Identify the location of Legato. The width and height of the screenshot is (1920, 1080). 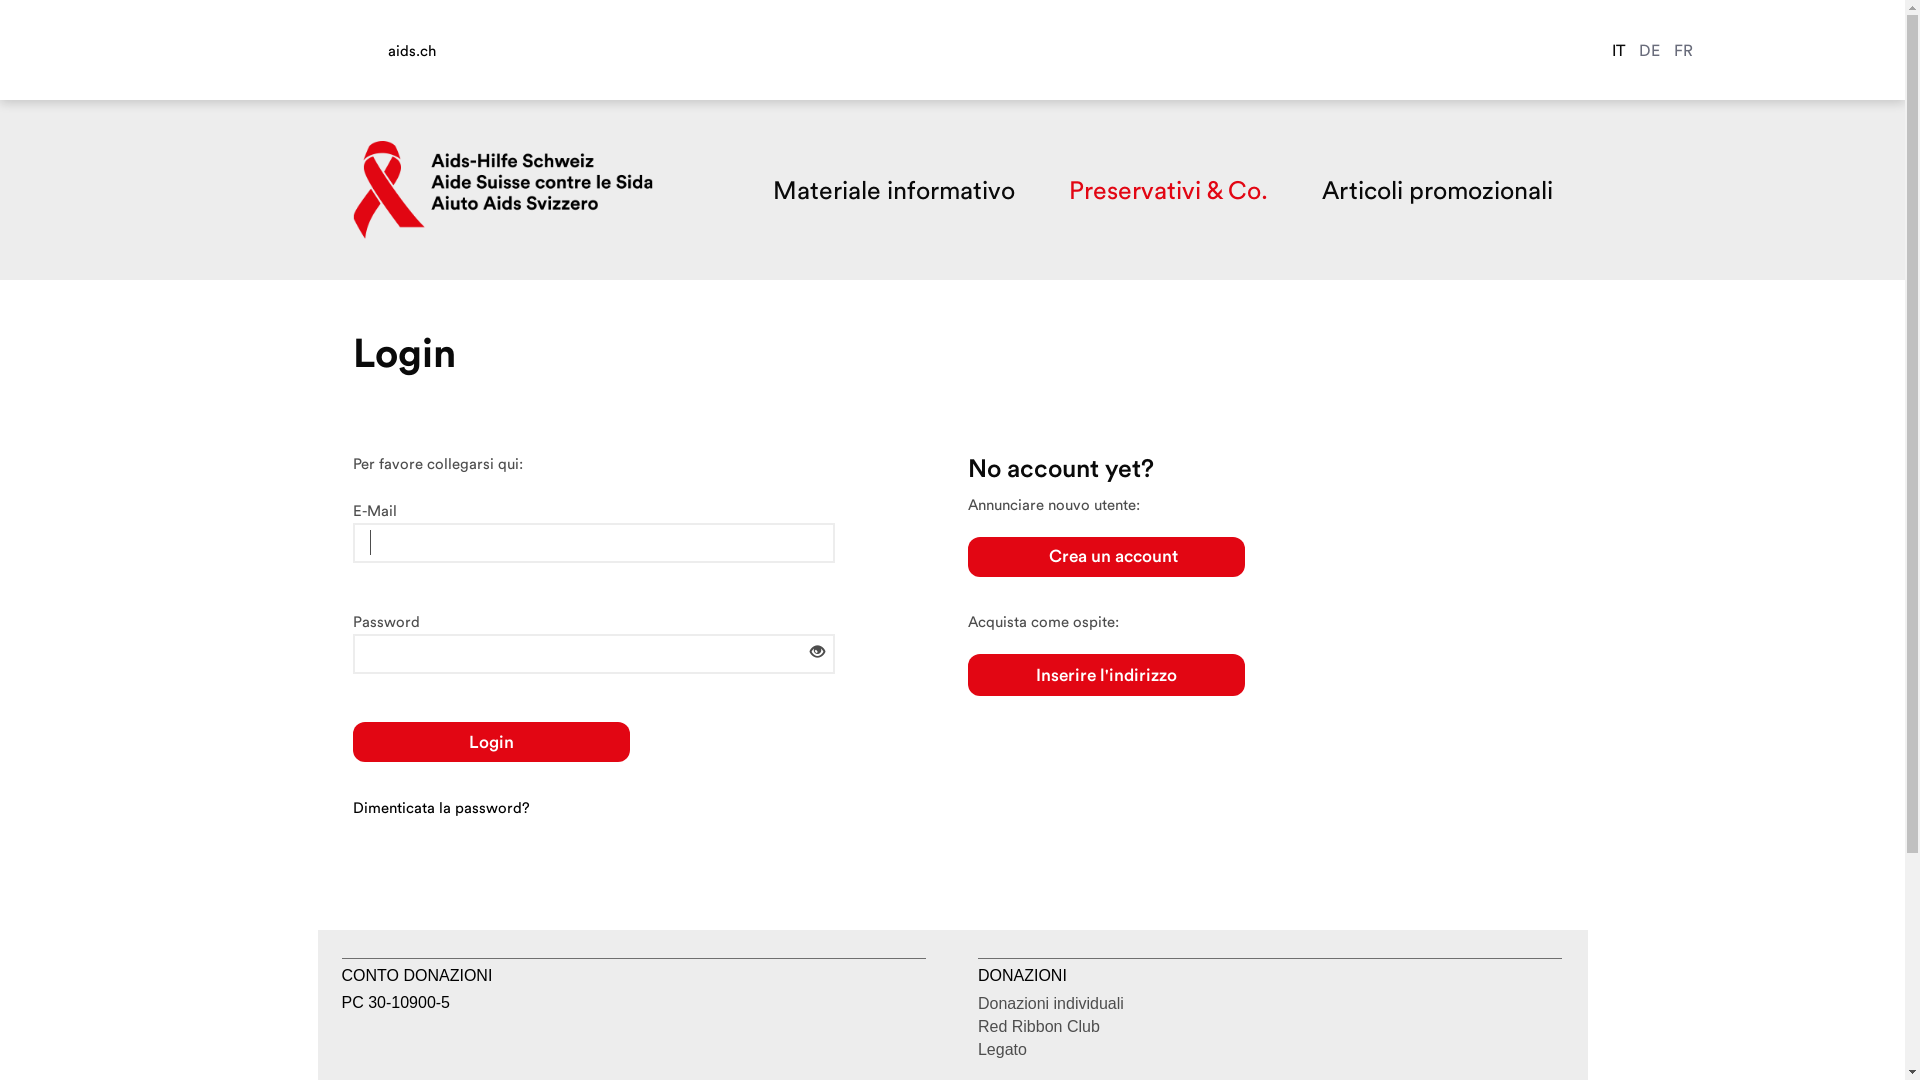
(1002, 1050).